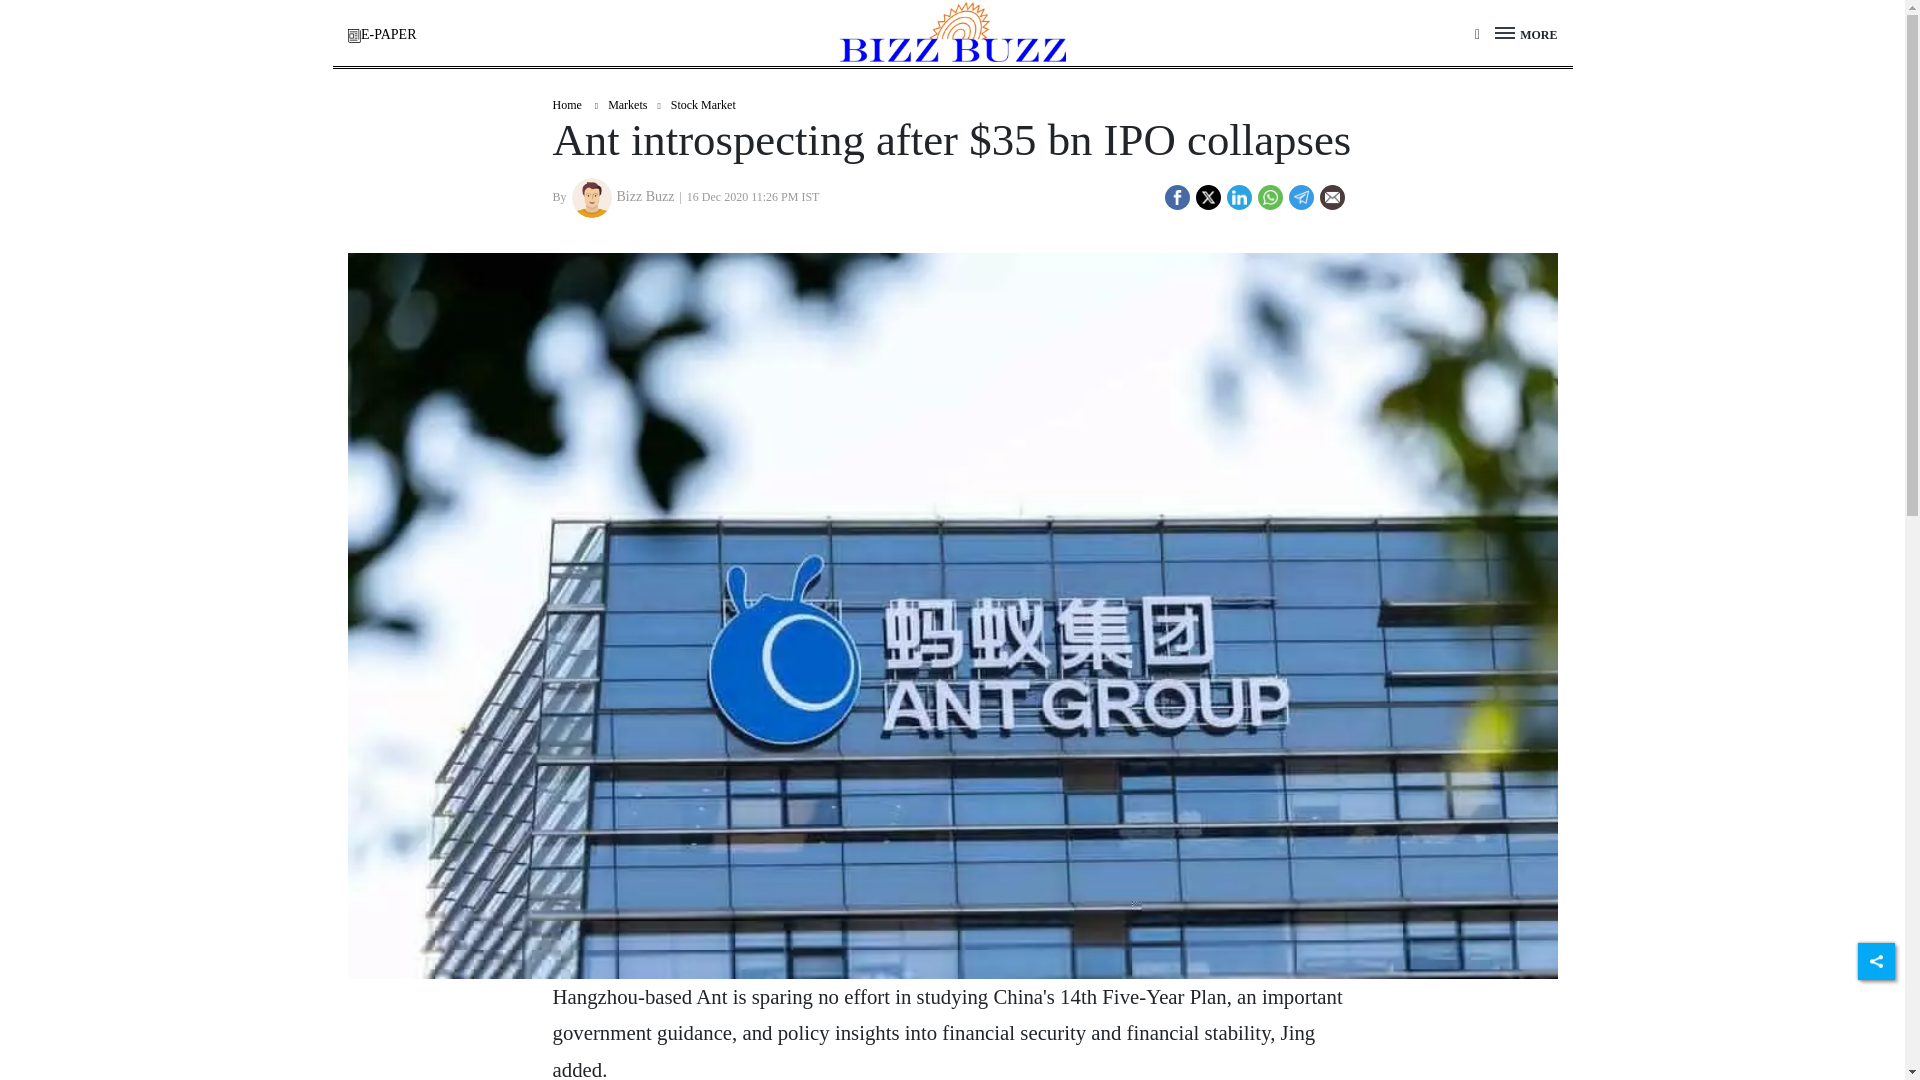 This screenshot has width=1920, height=1080. Describe the element at coordinates (354, 36) in the screenshot. I see `e-paper` at that location.